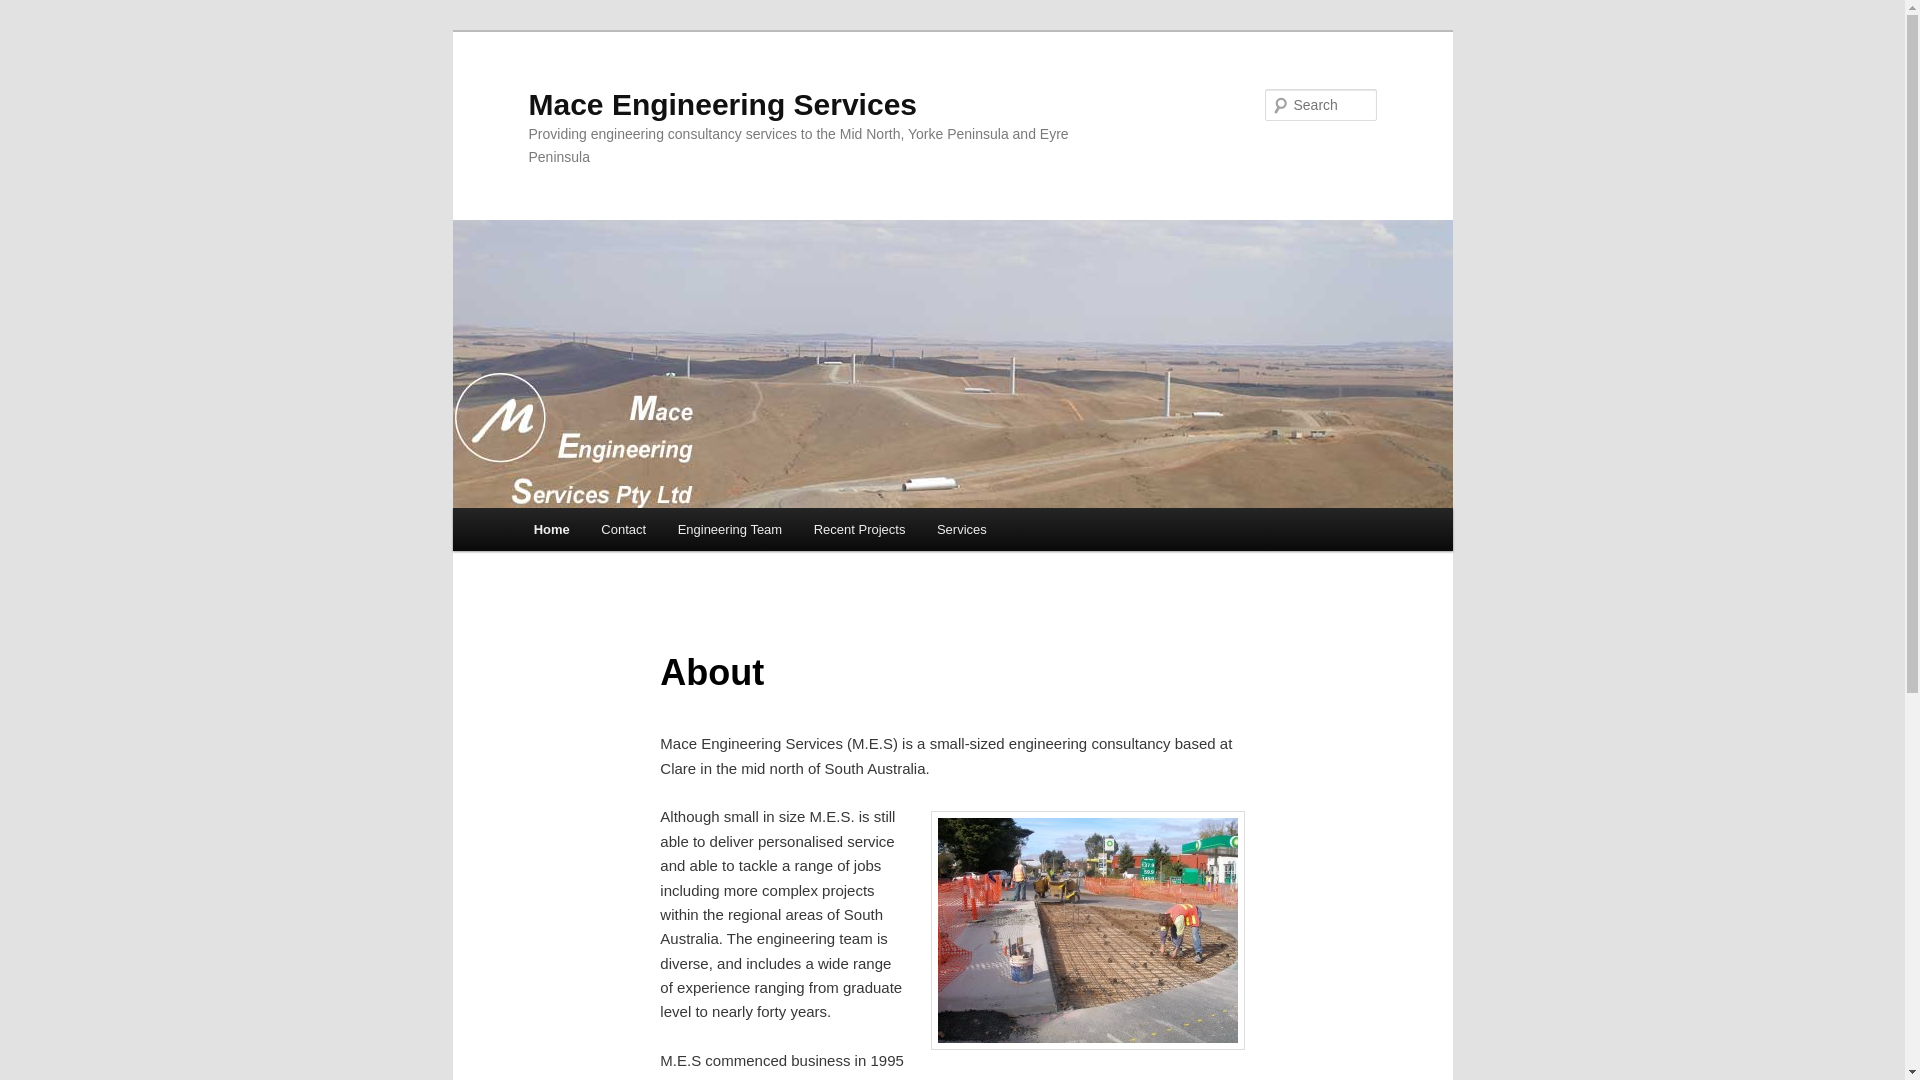  Describe the element at coordinates (623, 533) in the screenshot. I see `Skip to primary content` at that location.